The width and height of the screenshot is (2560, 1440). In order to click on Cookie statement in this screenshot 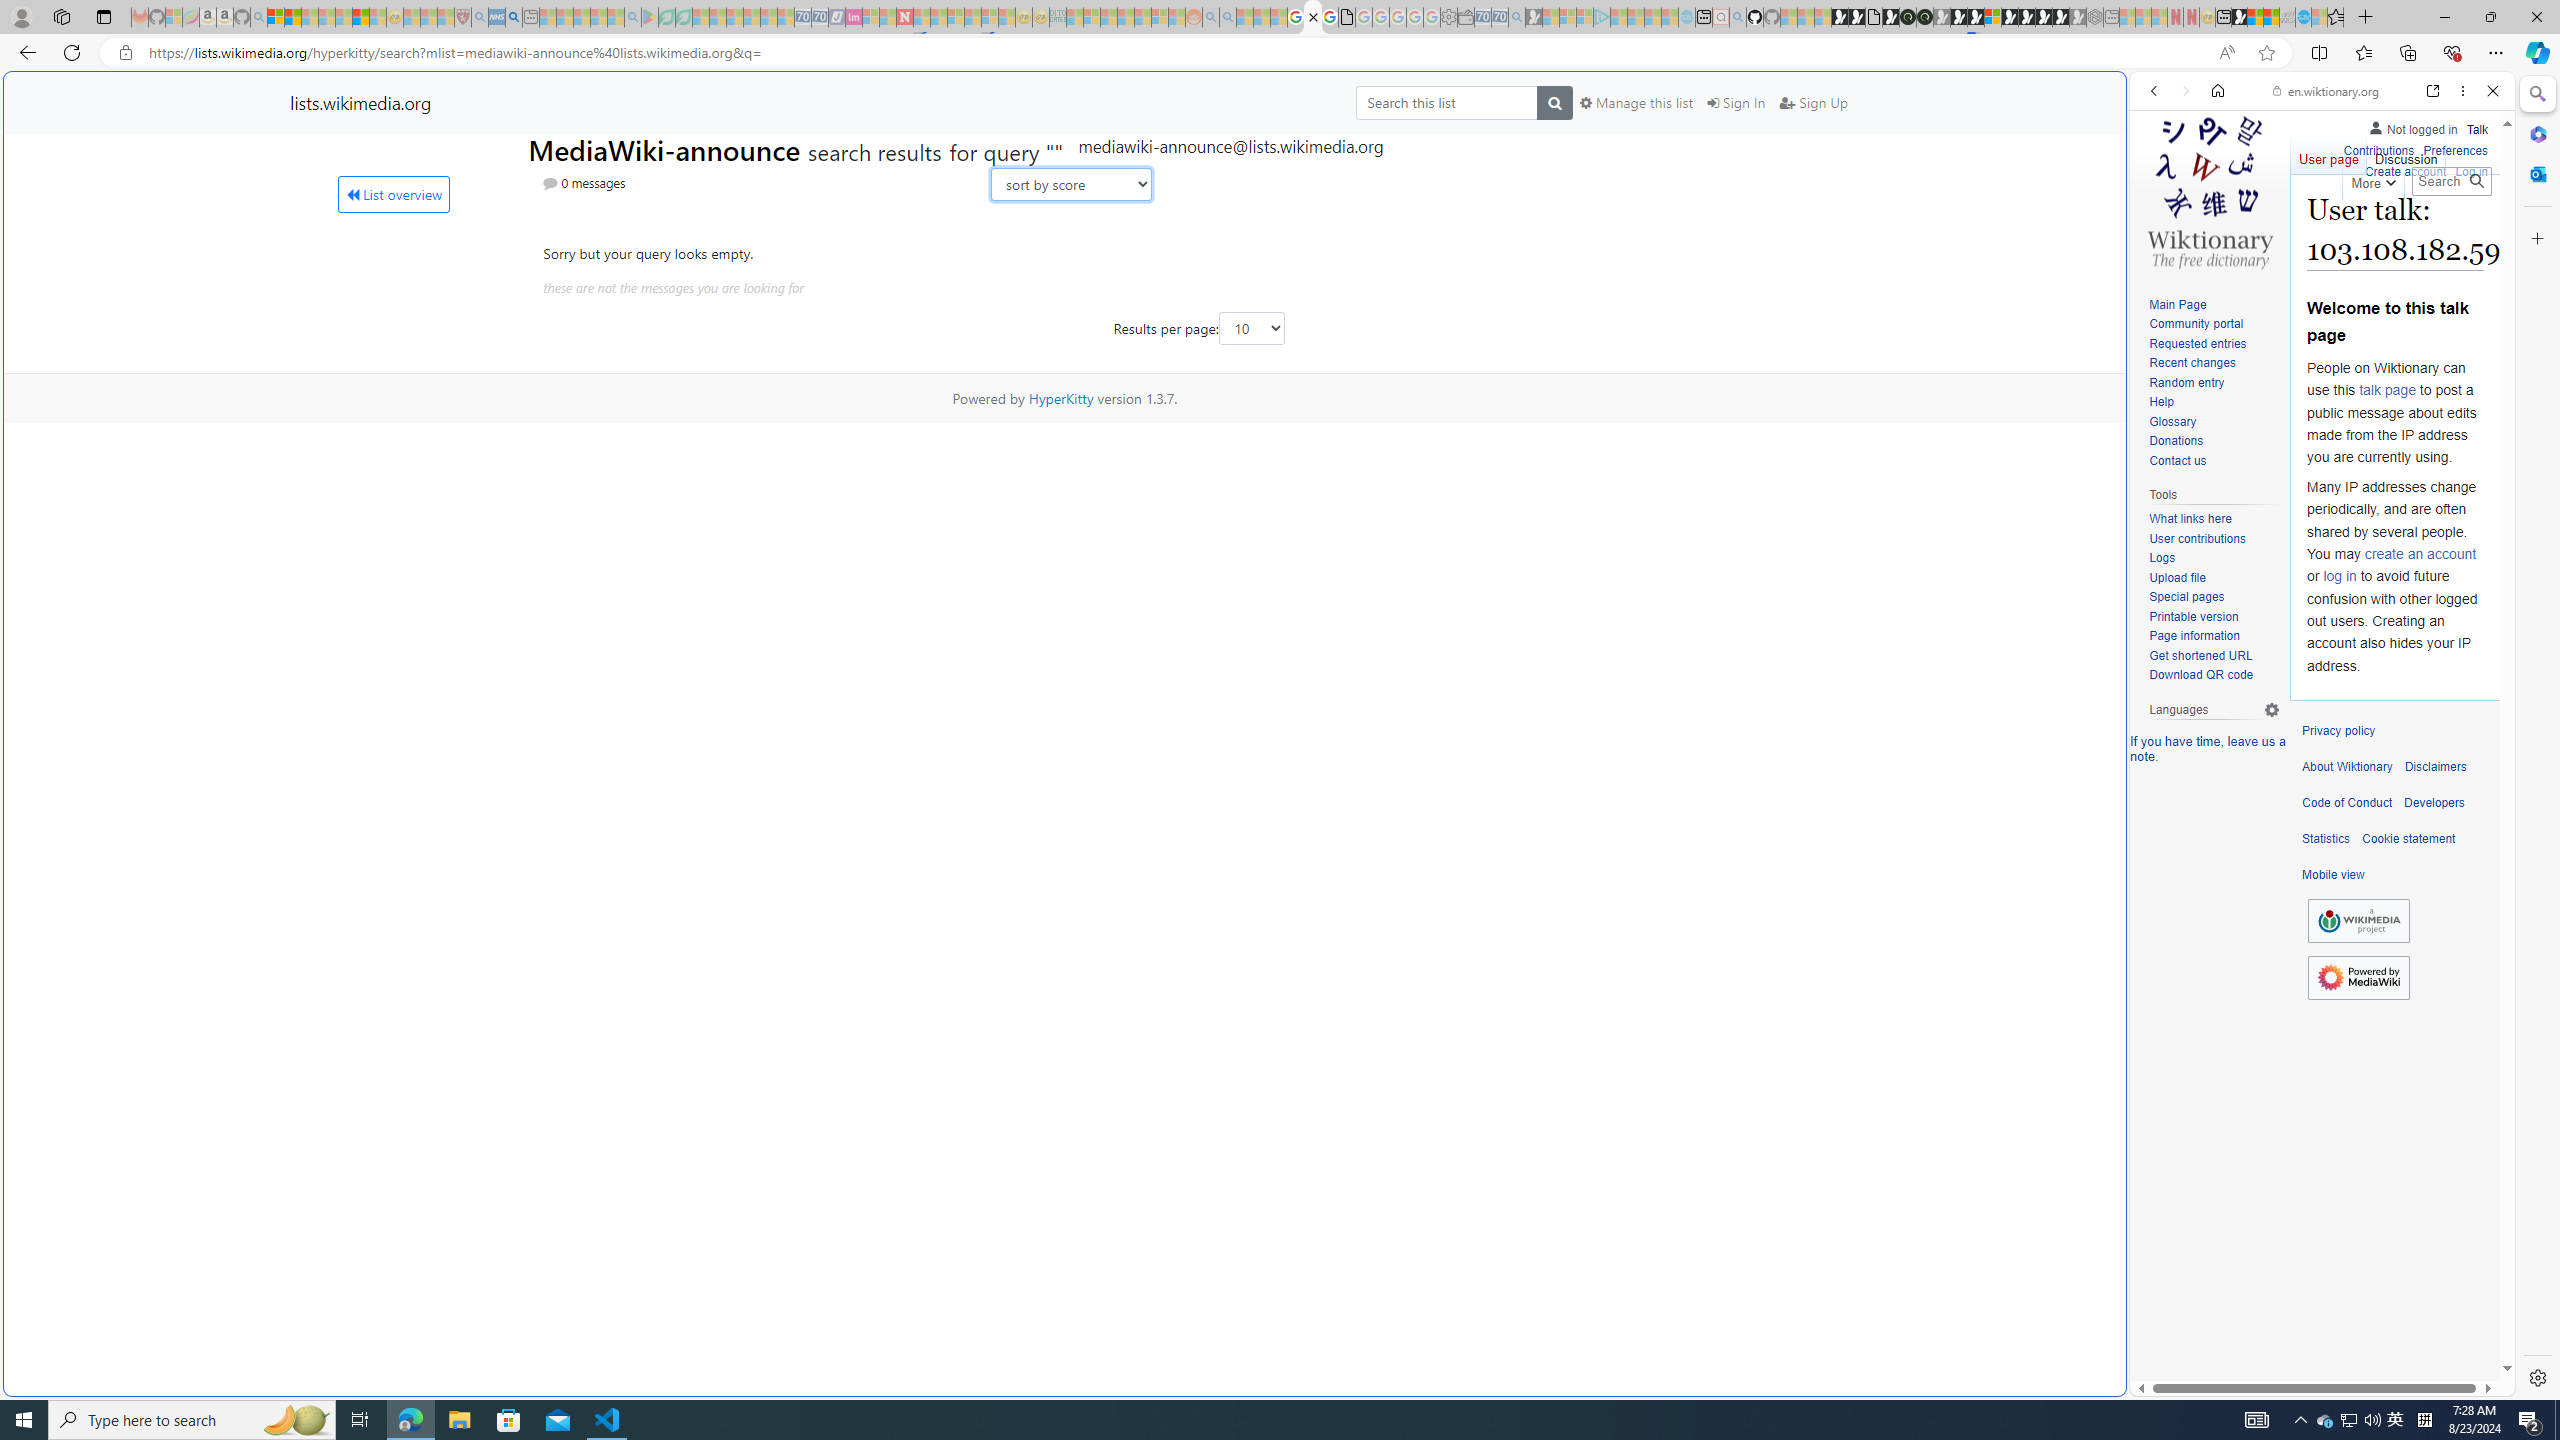, I will do `click(2408, 839)`.